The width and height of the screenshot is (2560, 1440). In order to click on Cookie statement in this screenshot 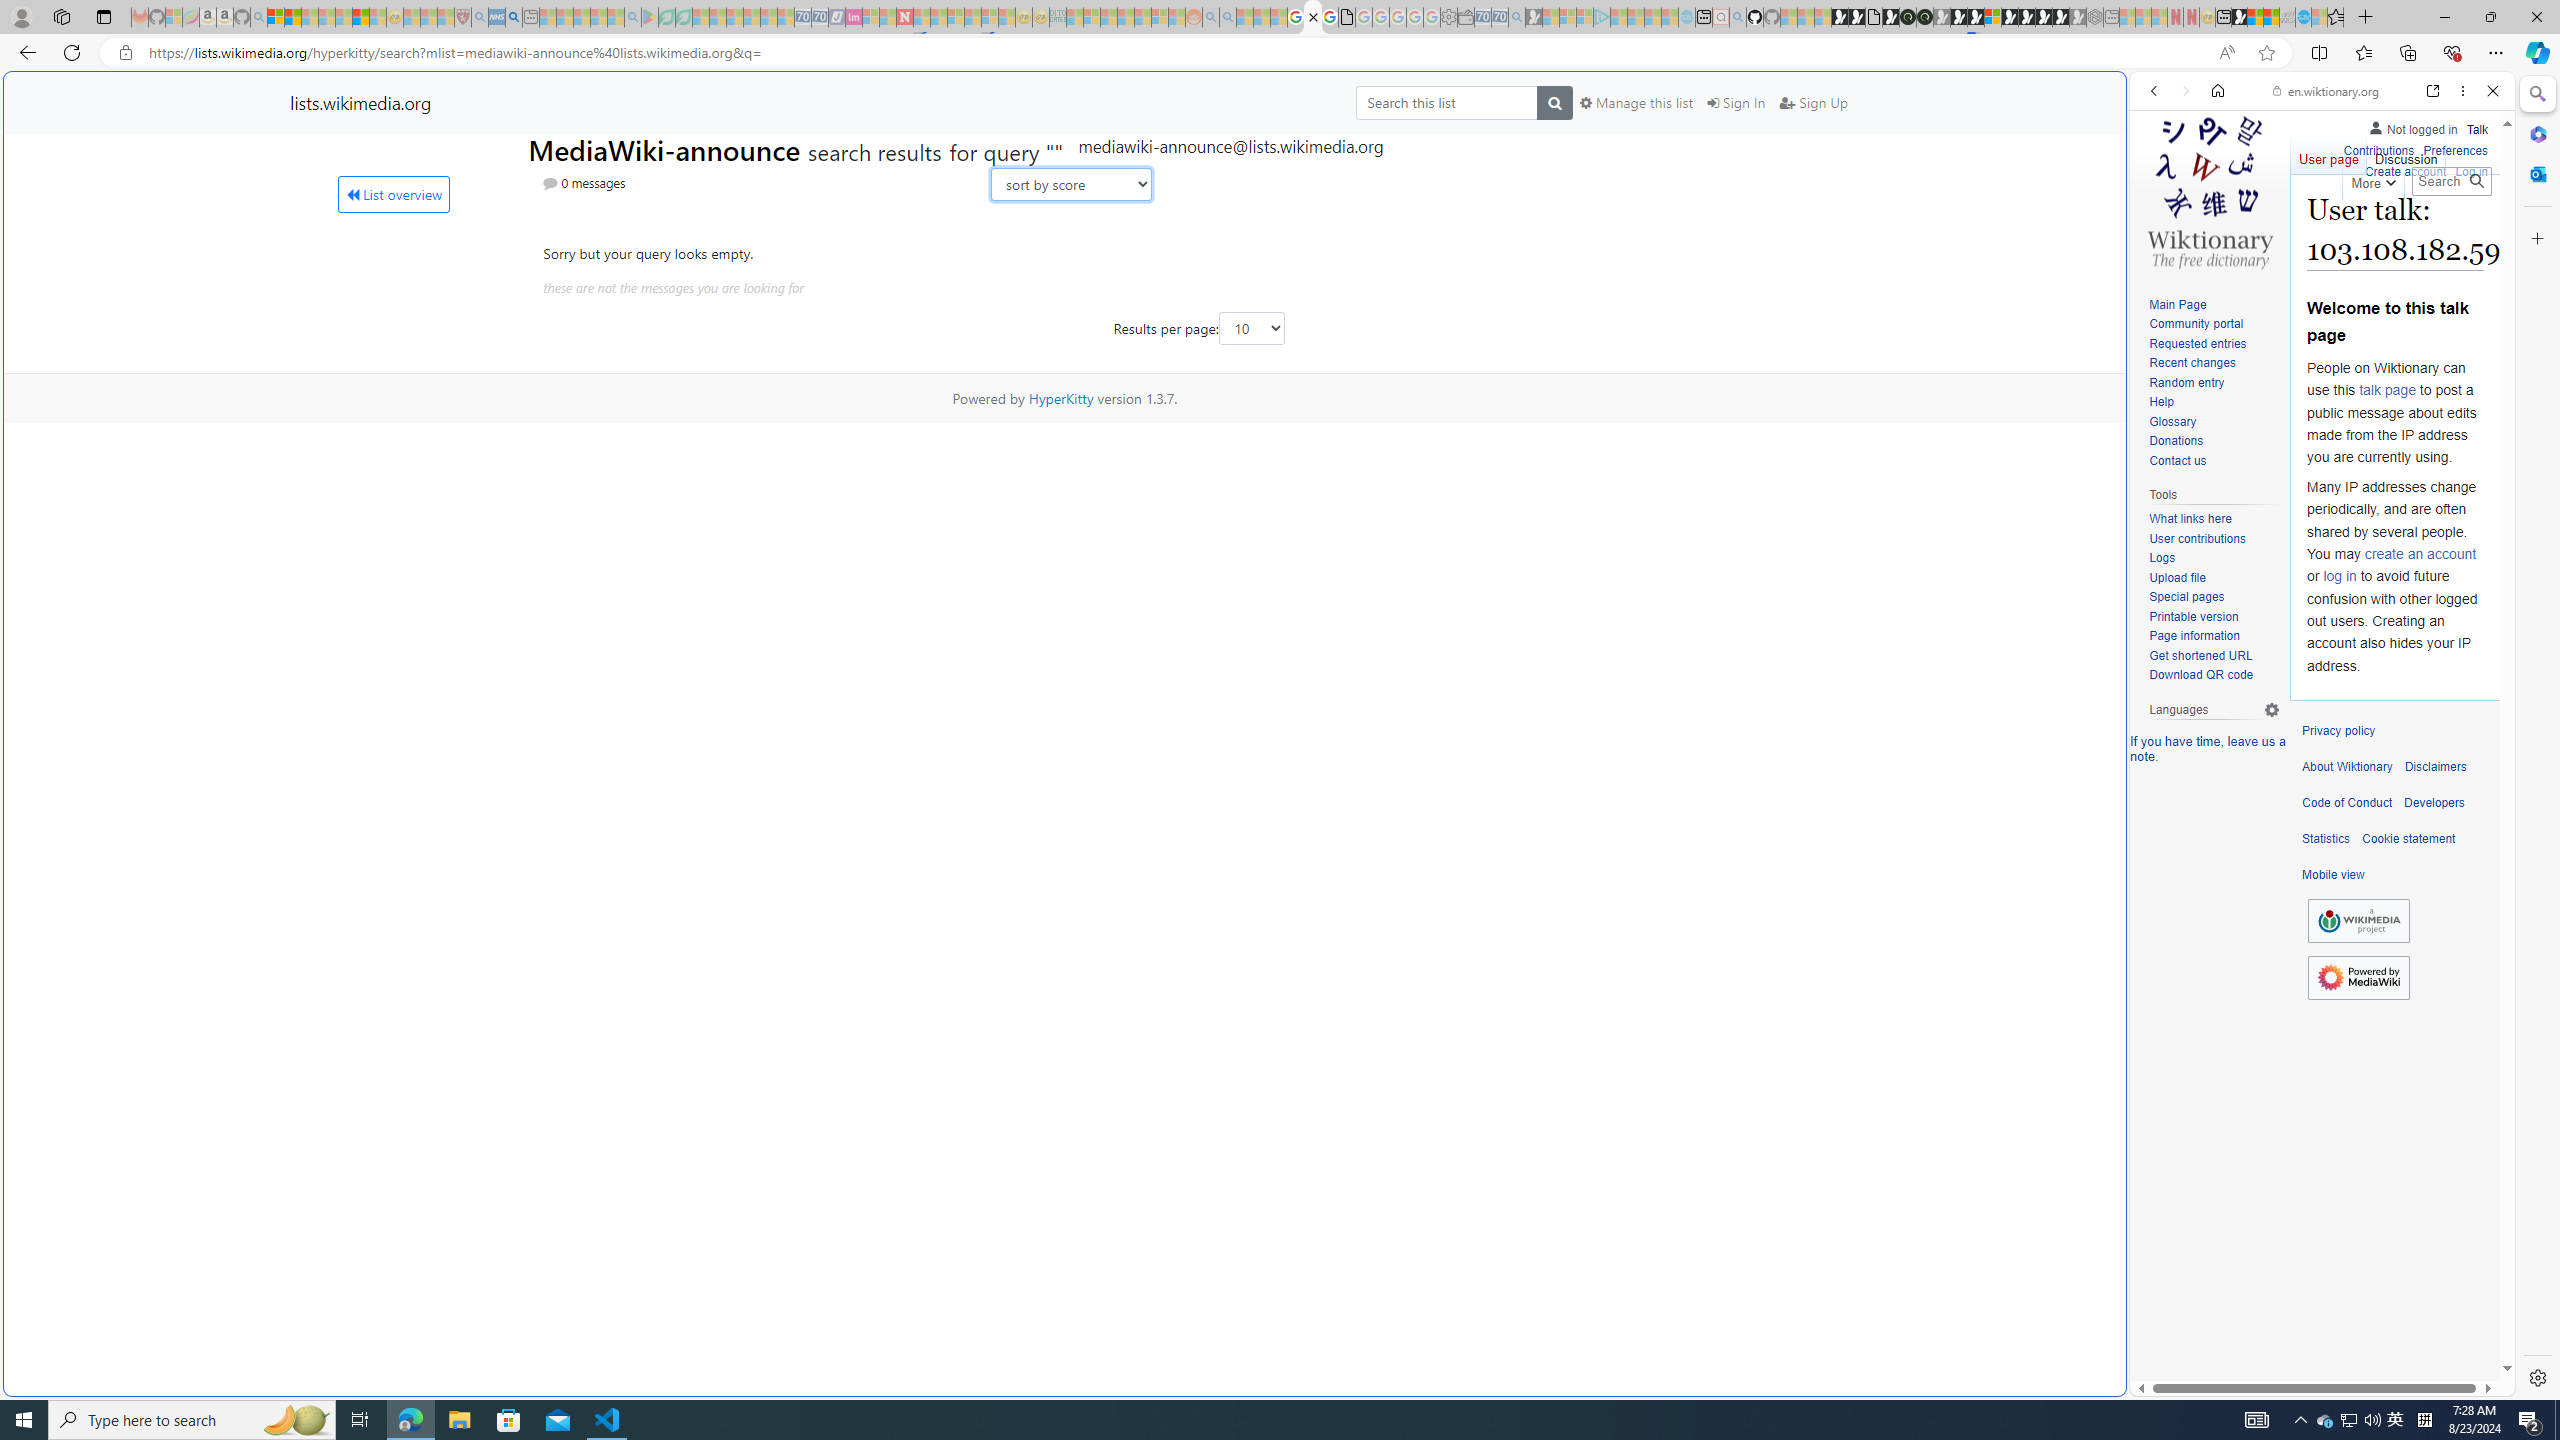, I will do `click(2408, 839)`.